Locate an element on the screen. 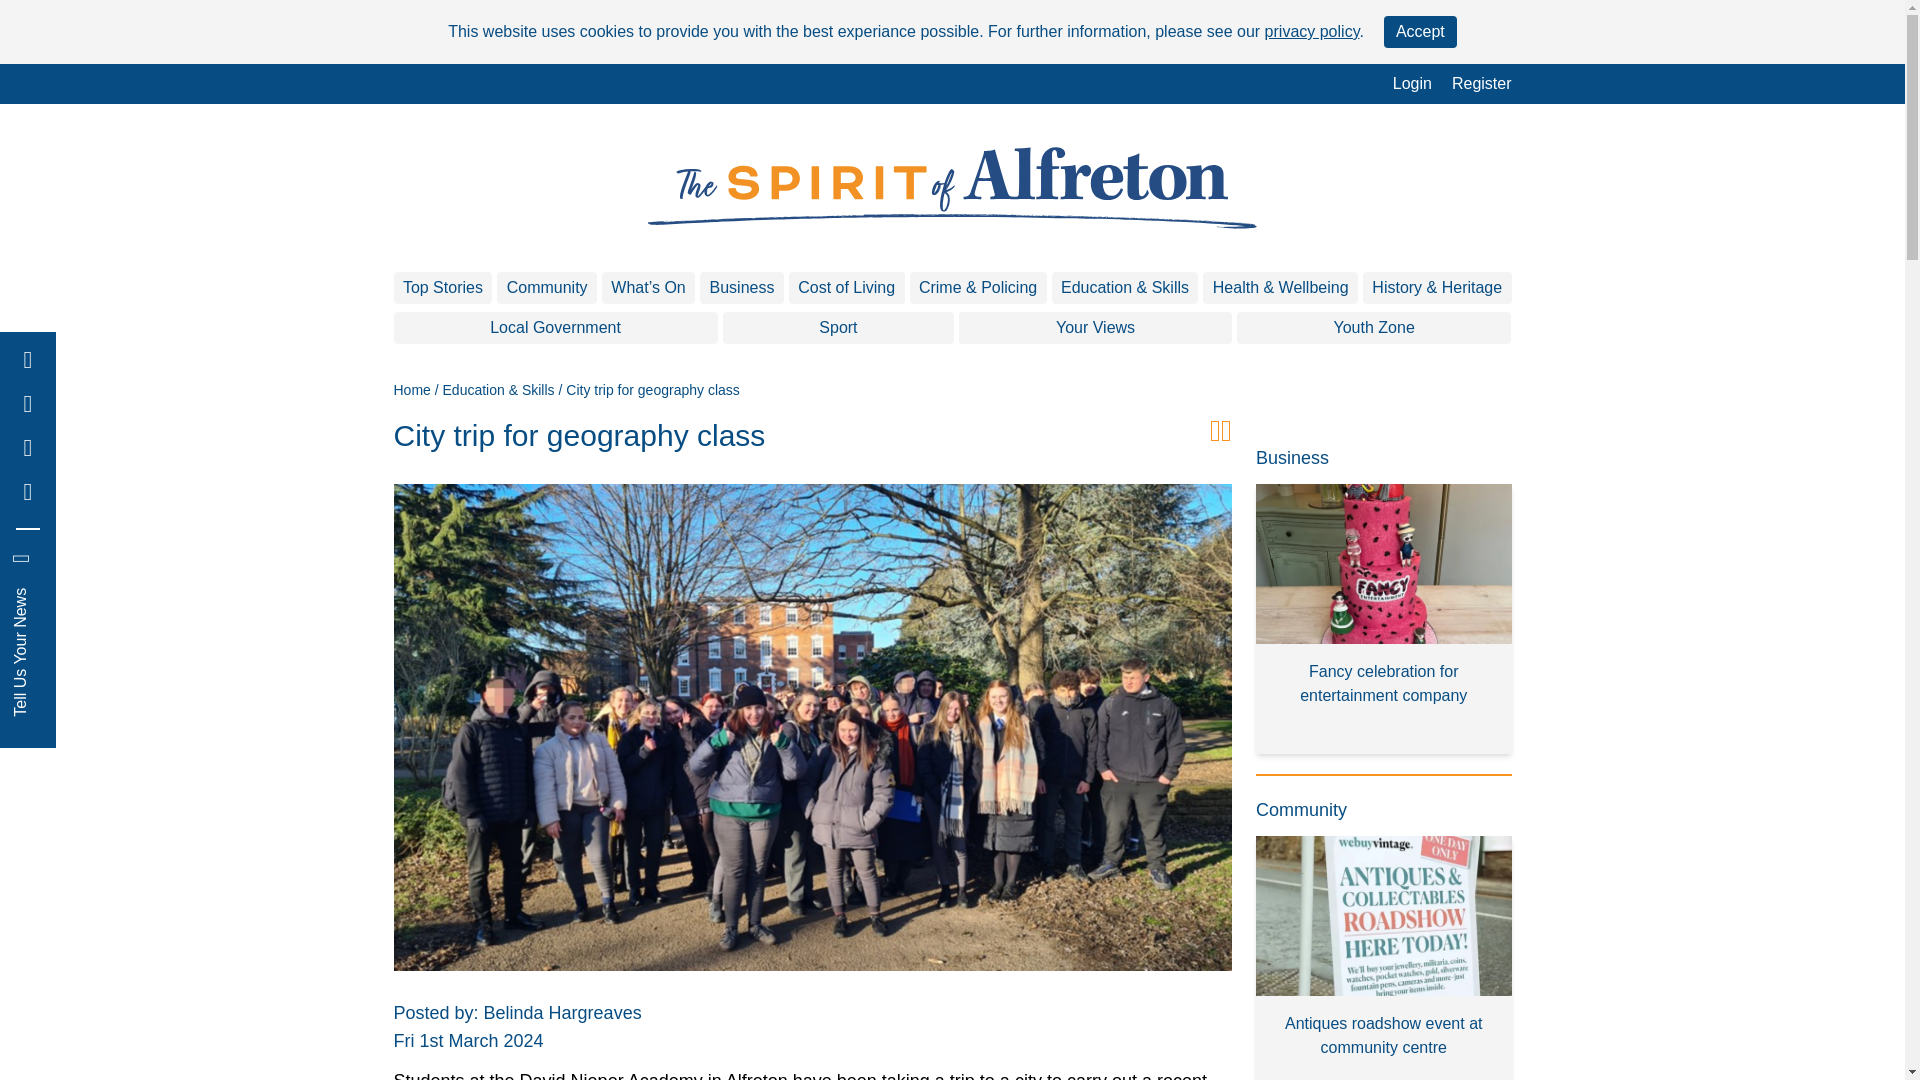 The width and height of the screenshot is (1920, 1080). Home is located at coordinates (412, 390).